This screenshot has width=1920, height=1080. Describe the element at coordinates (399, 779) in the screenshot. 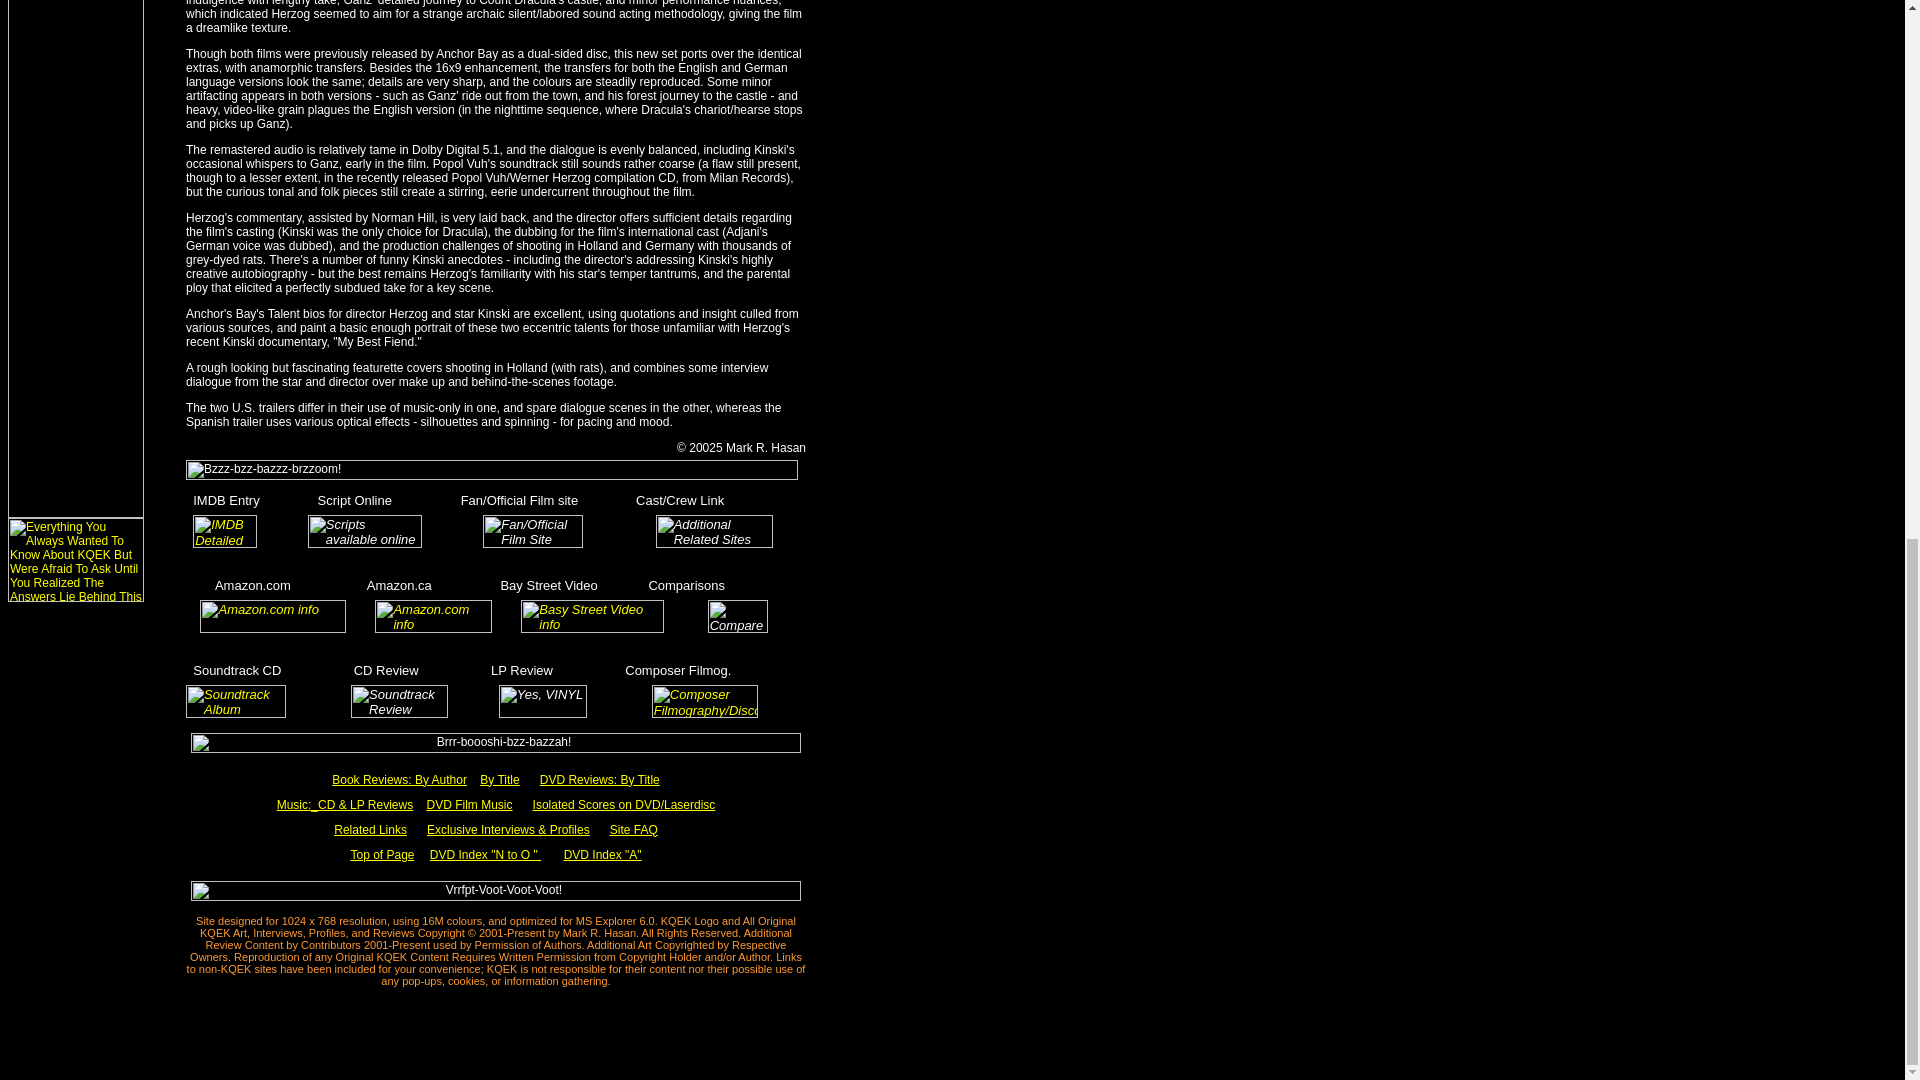

I see `Book Reviews: By Author` at that location.